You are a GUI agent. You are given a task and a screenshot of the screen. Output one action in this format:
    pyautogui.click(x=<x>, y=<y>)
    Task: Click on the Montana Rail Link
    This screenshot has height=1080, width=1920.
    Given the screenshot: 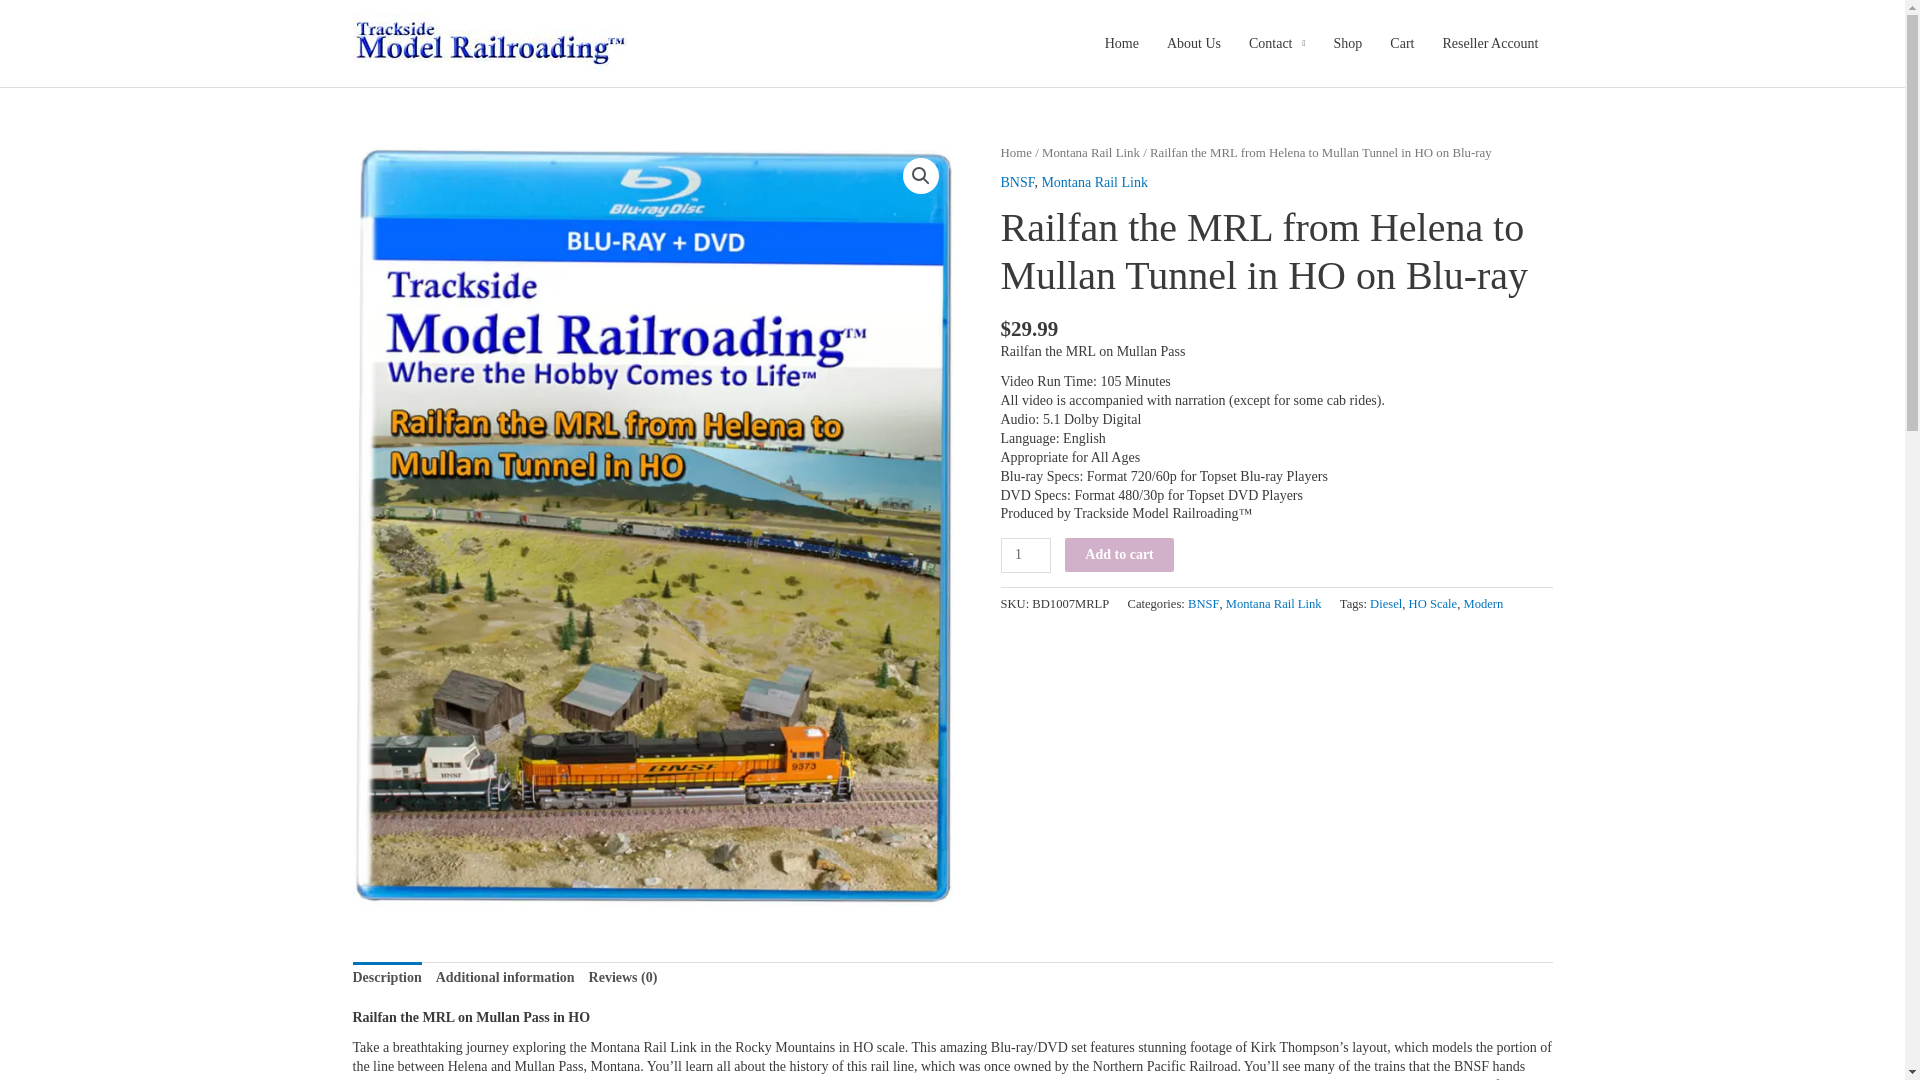 What is the action you would take?
    pyautogui.click(x=1091, y=152)
    